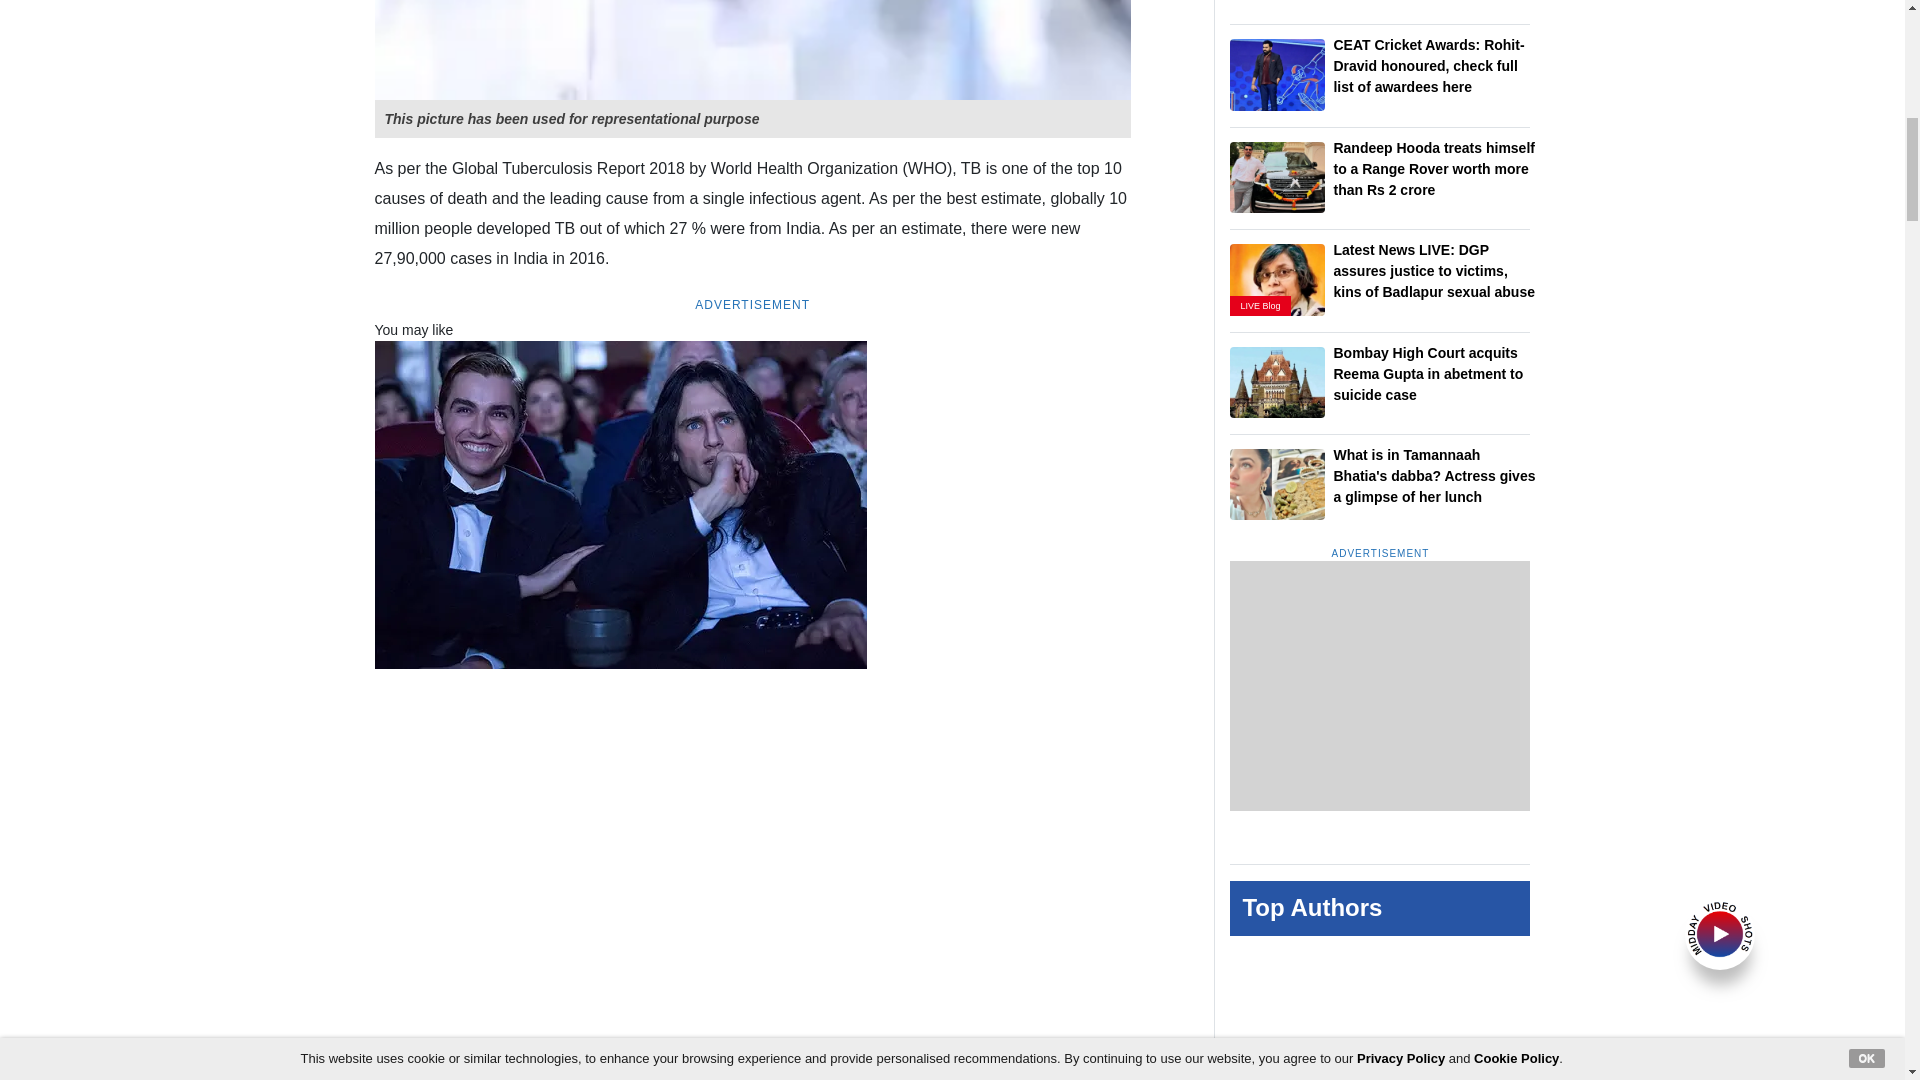 The height and width of the screenshot is (1080, 1920). What do you see at coordinates (752, 50) in the screenshot?
I see `What are the difficulties in tuberculosis control in India?` at bounding box center [752, 50].